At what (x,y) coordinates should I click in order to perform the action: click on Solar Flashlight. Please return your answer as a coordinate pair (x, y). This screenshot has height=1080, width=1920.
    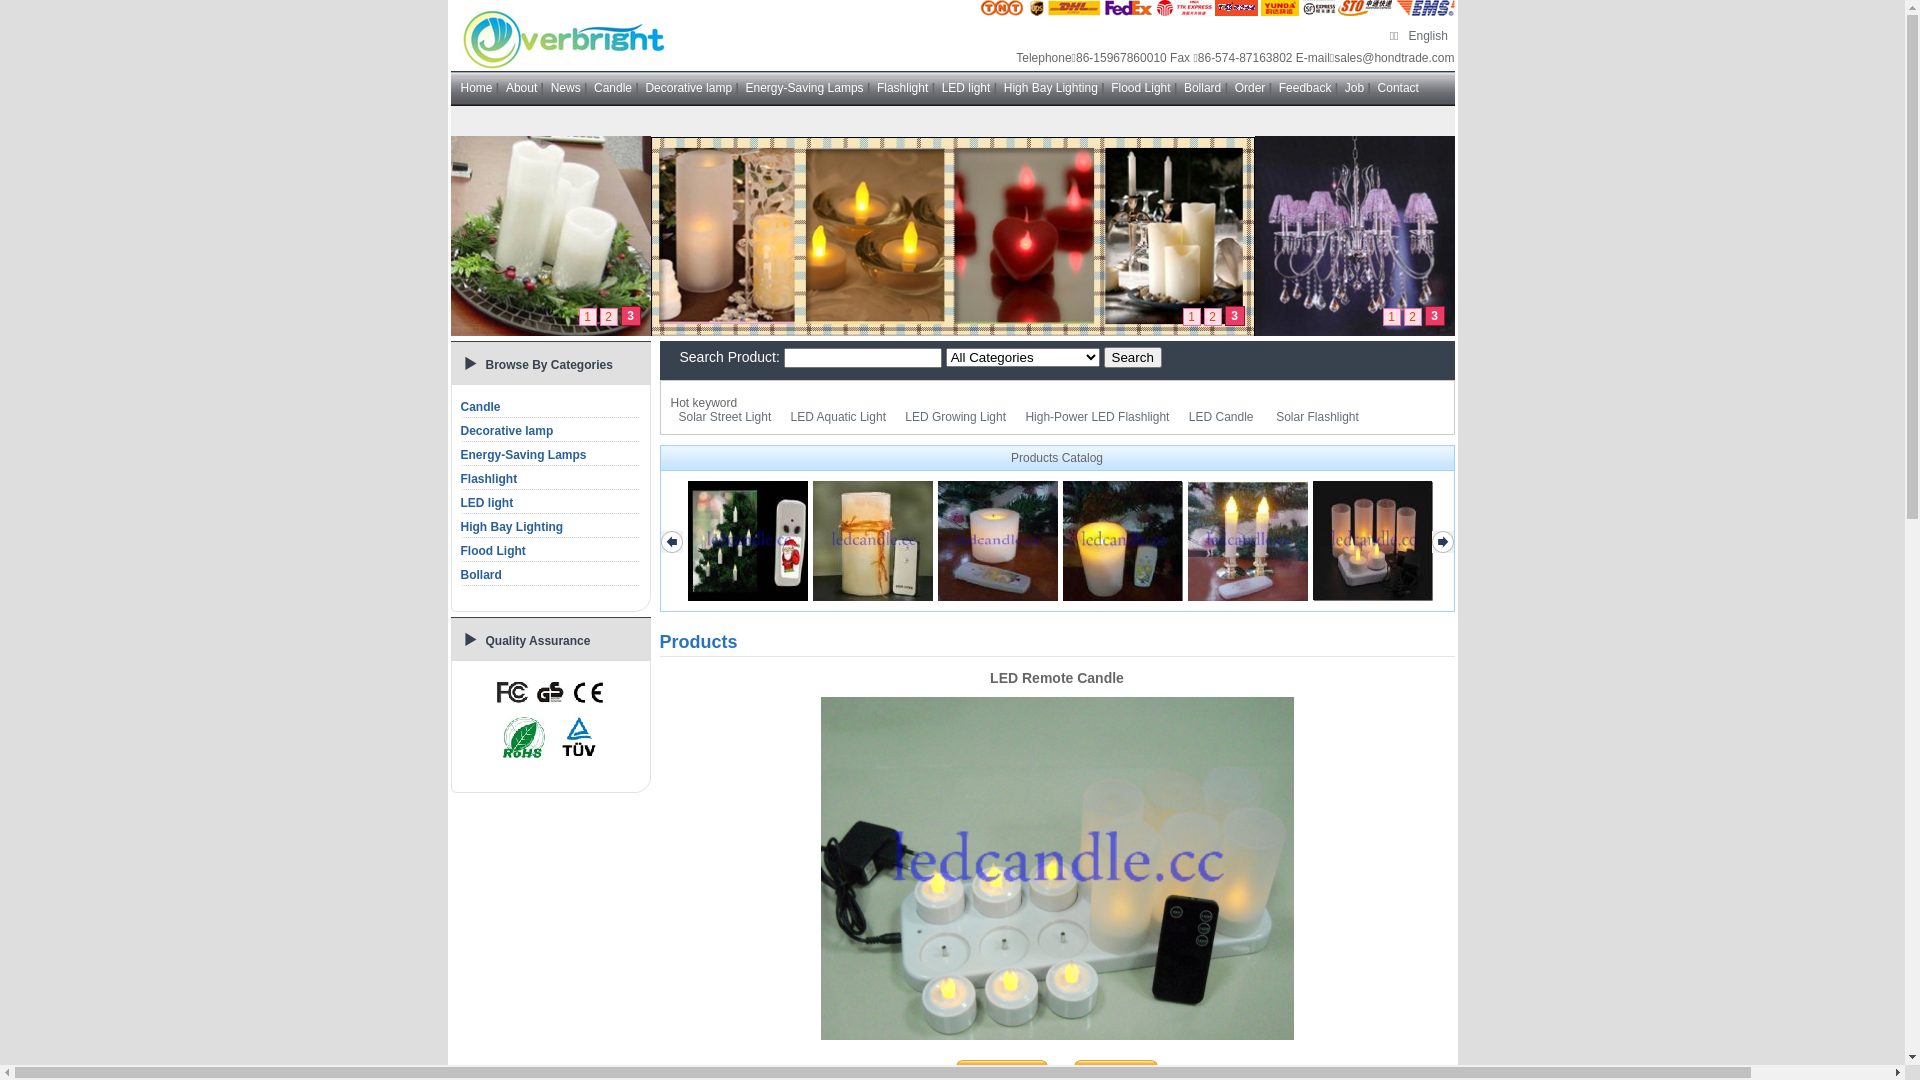
    Looking at the image, I should click on (1318, 417).